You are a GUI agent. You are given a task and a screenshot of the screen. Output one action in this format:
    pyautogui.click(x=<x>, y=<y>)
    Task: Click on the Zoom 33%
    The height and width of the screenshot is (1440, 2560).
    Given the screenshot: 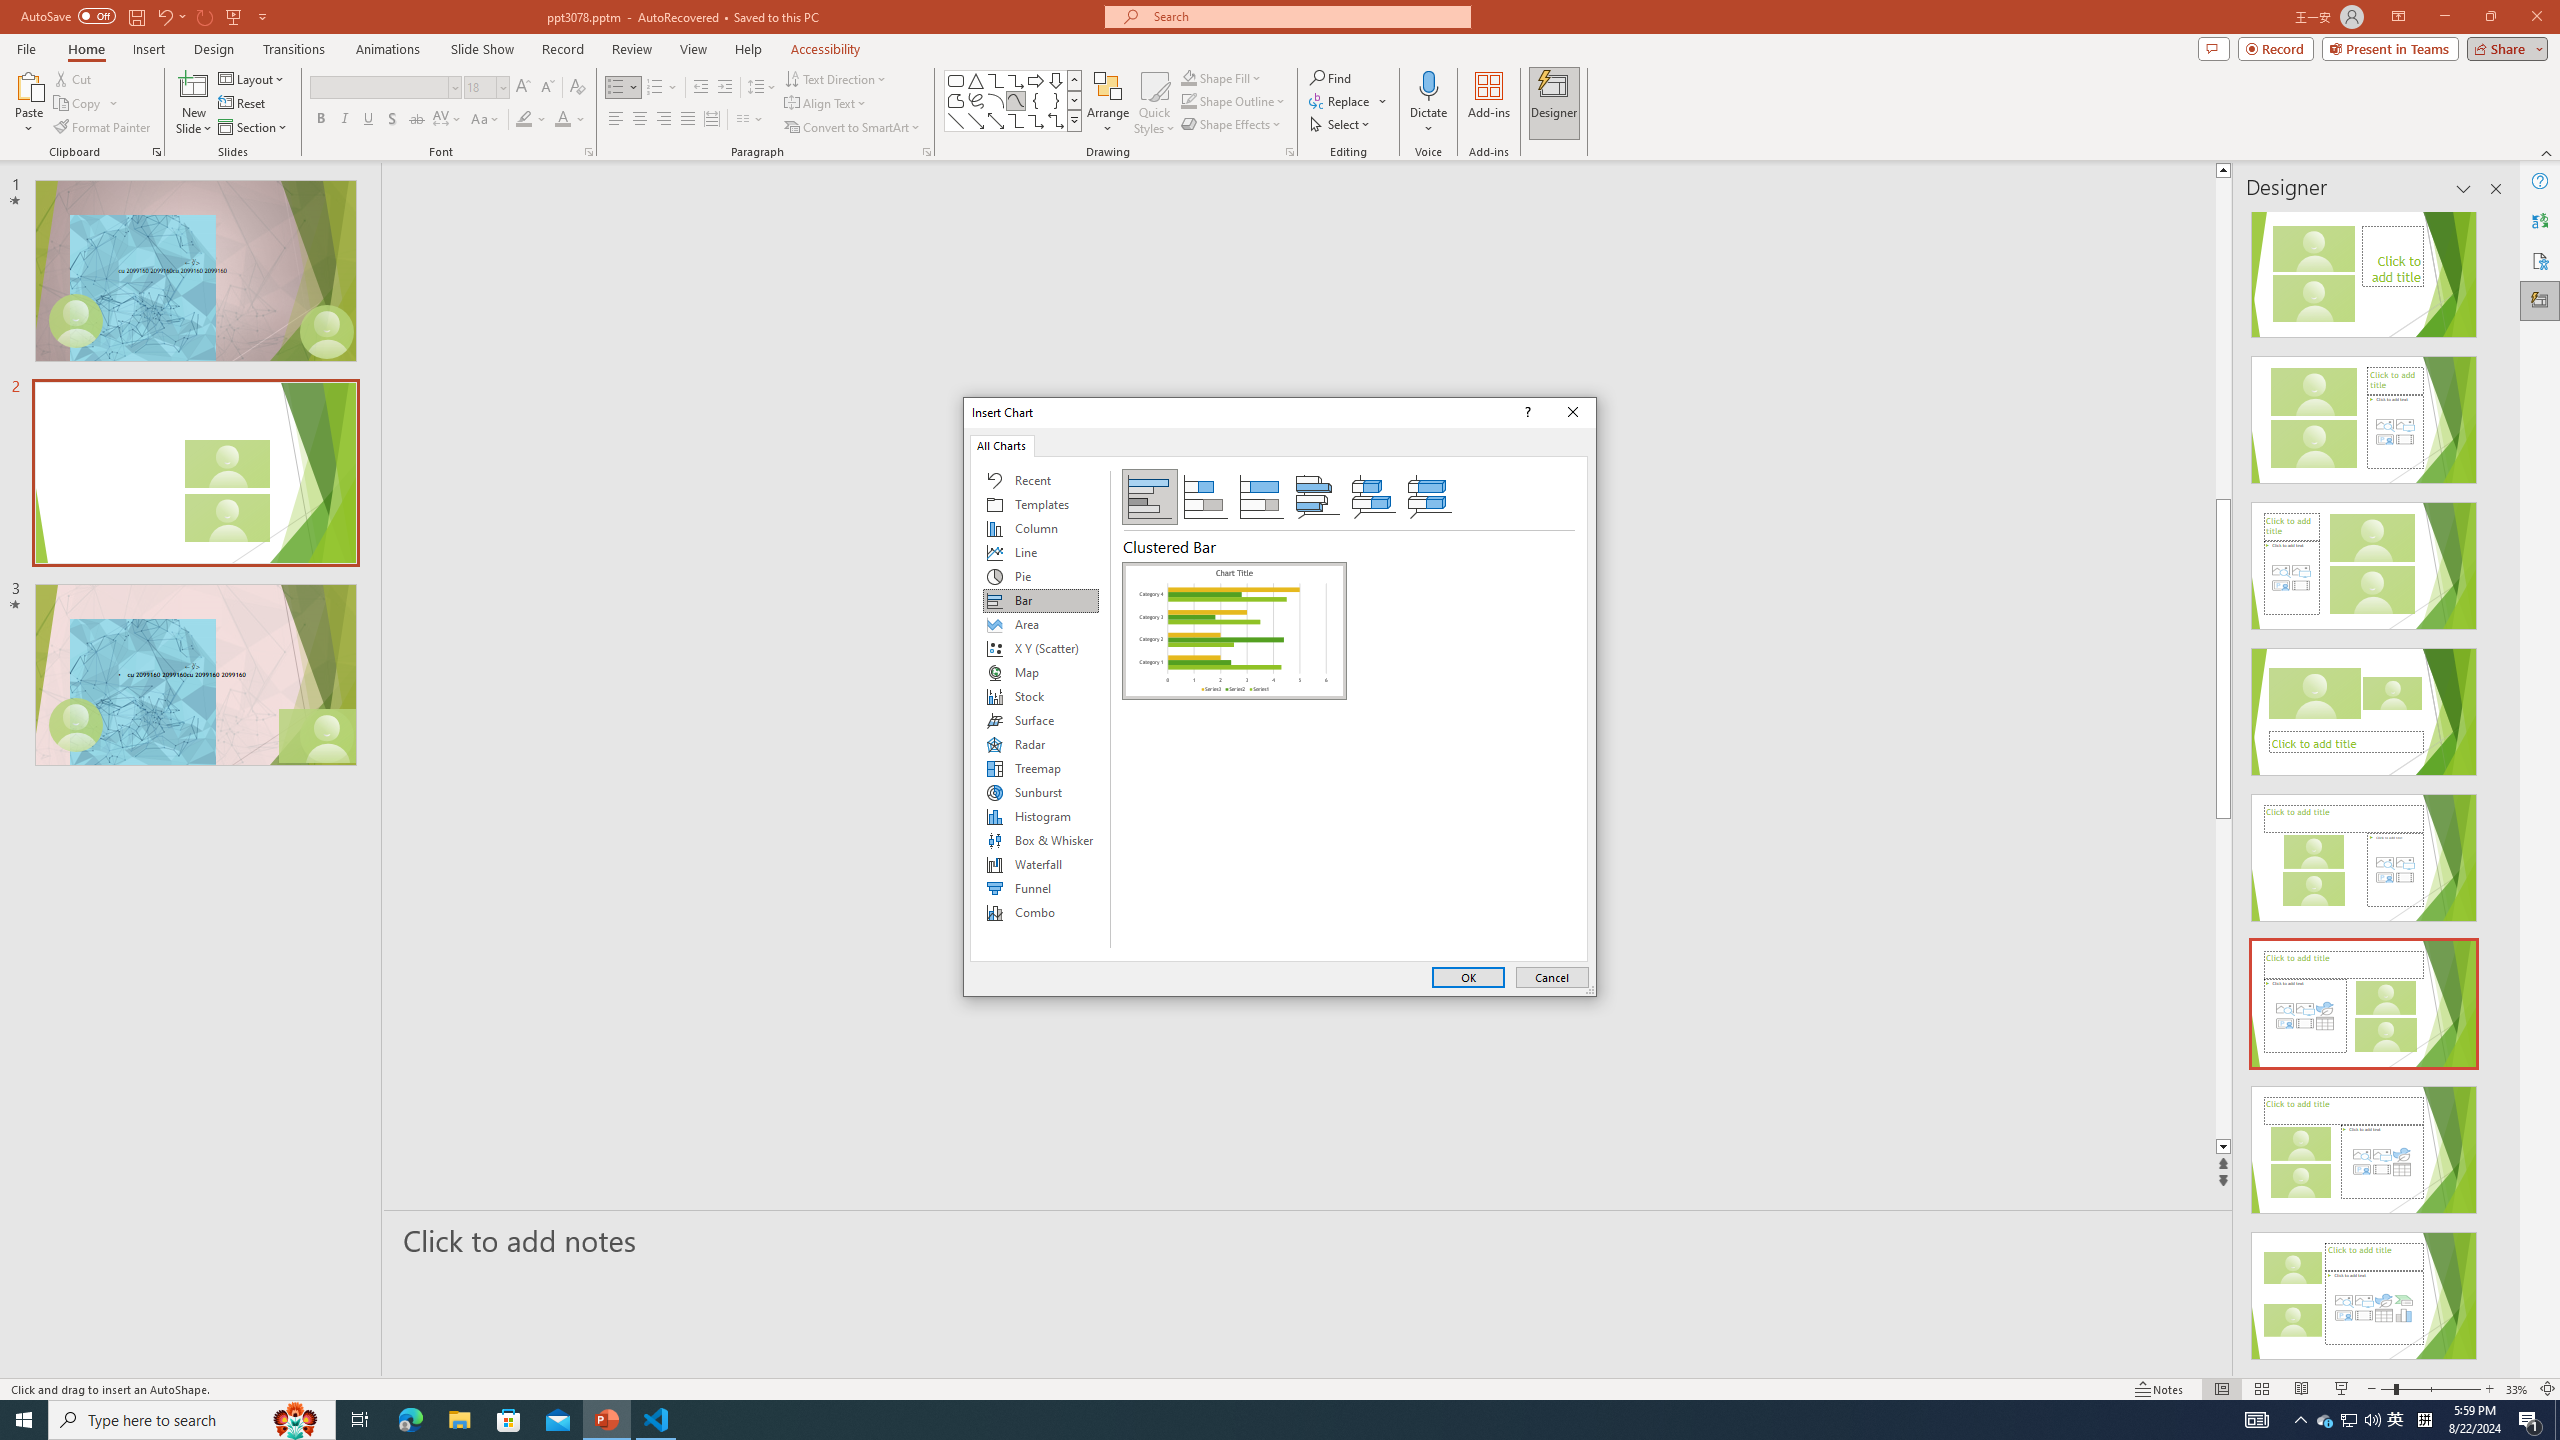 What is the action you would take?
    pyautogui.click(x=2517, y=1389)
    